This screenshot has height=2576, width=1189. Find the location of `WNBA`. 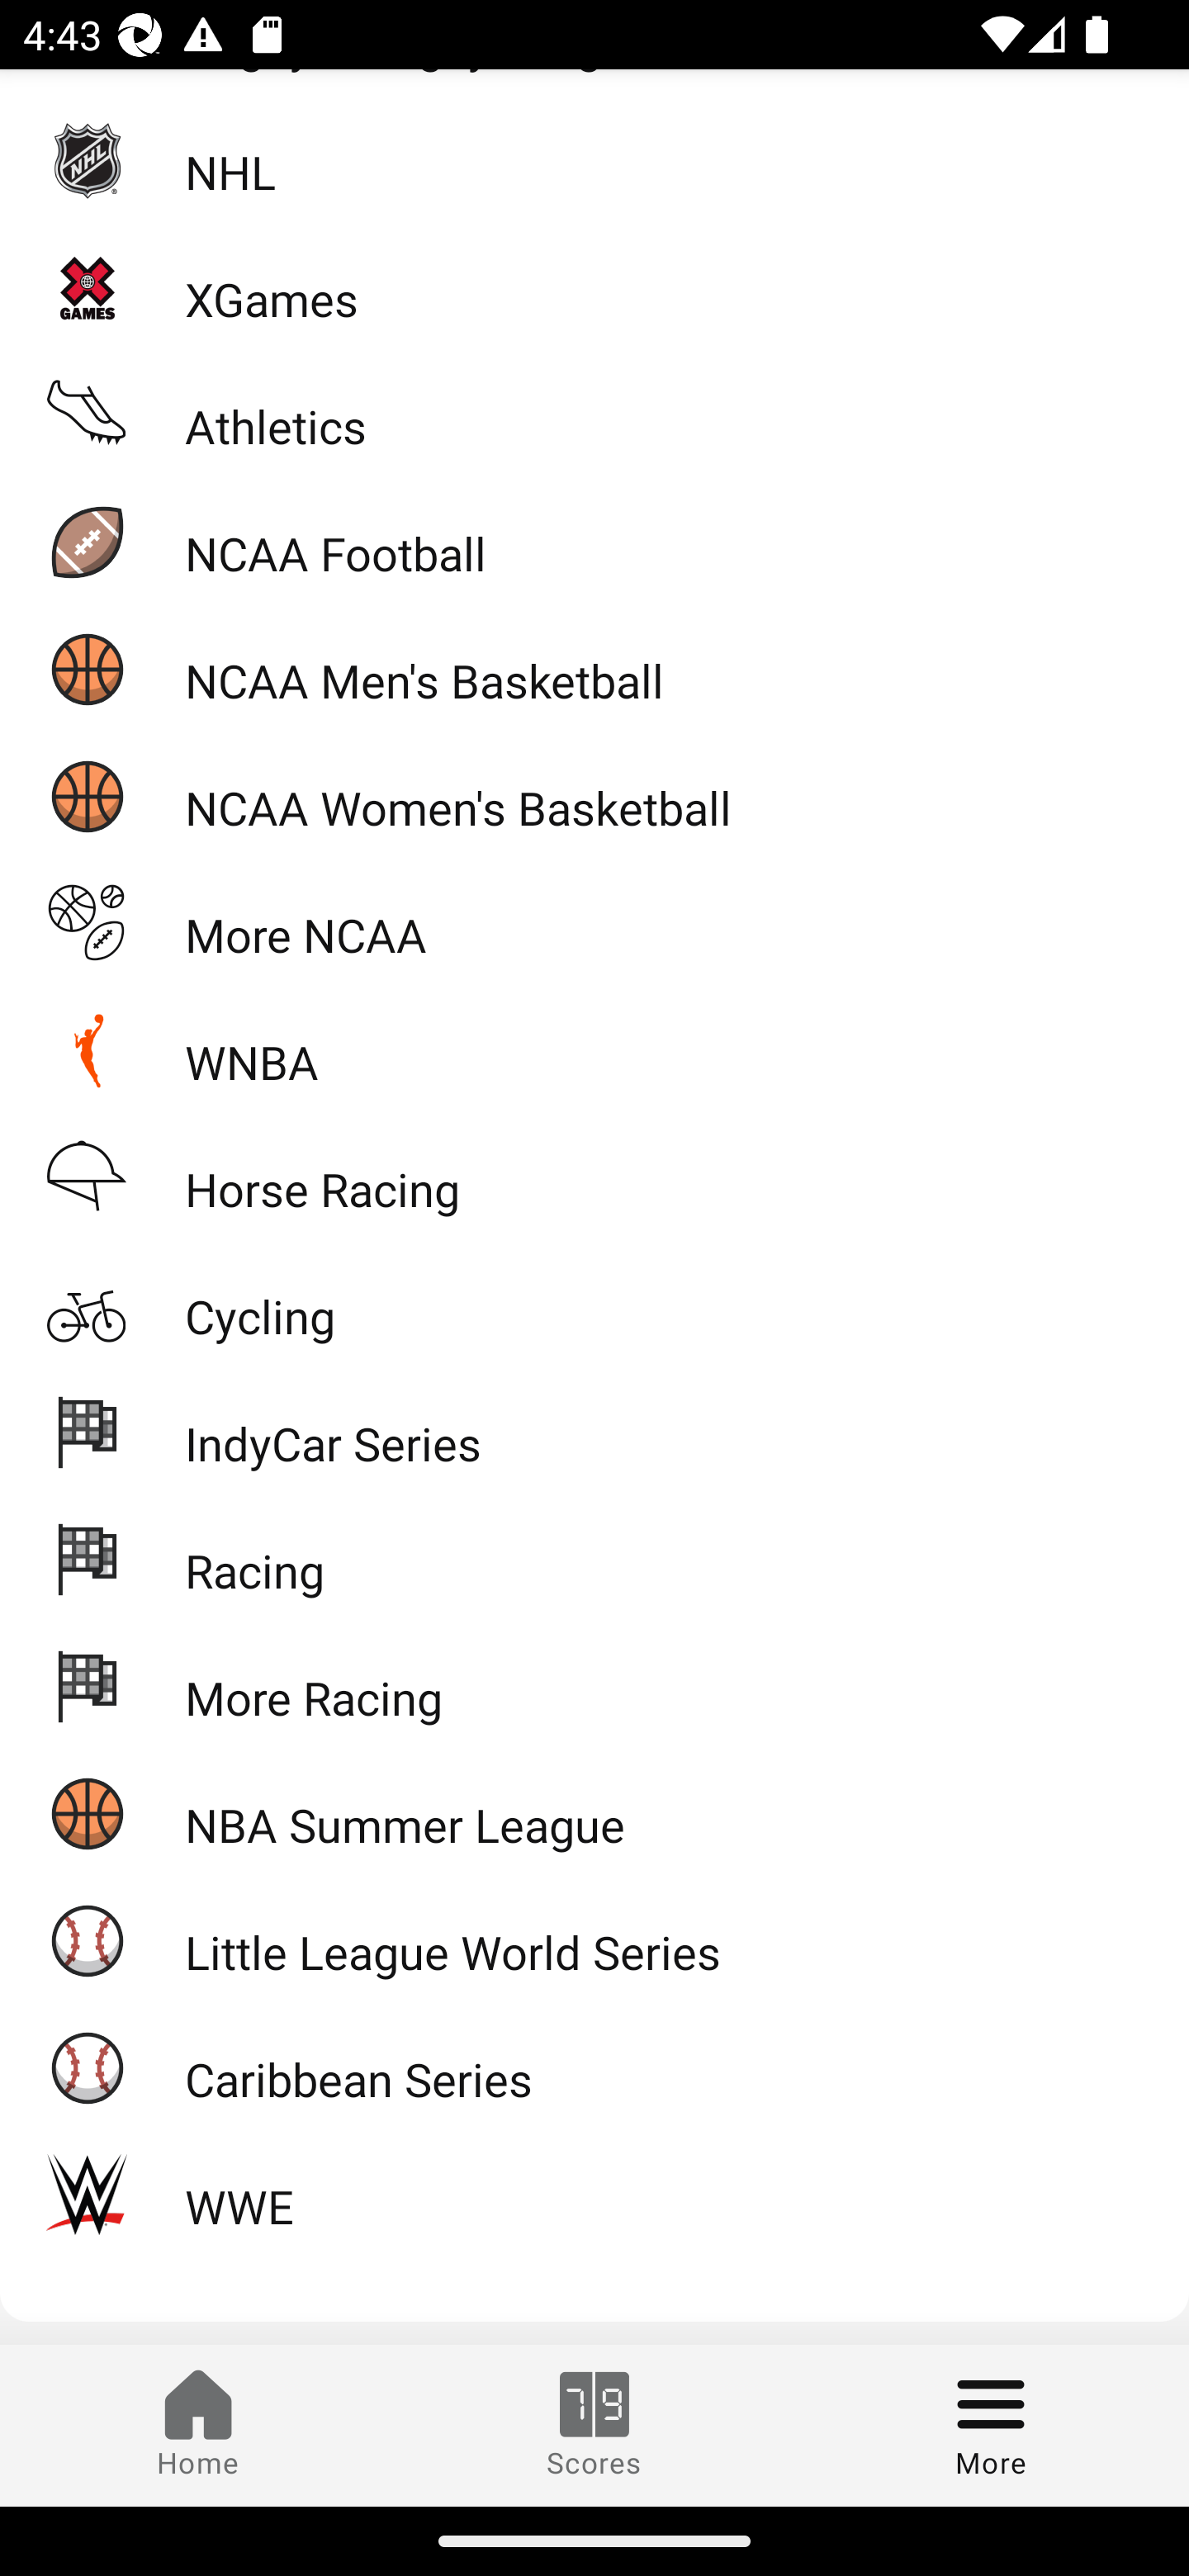

WNBA is located at coordinates (594, 1049).